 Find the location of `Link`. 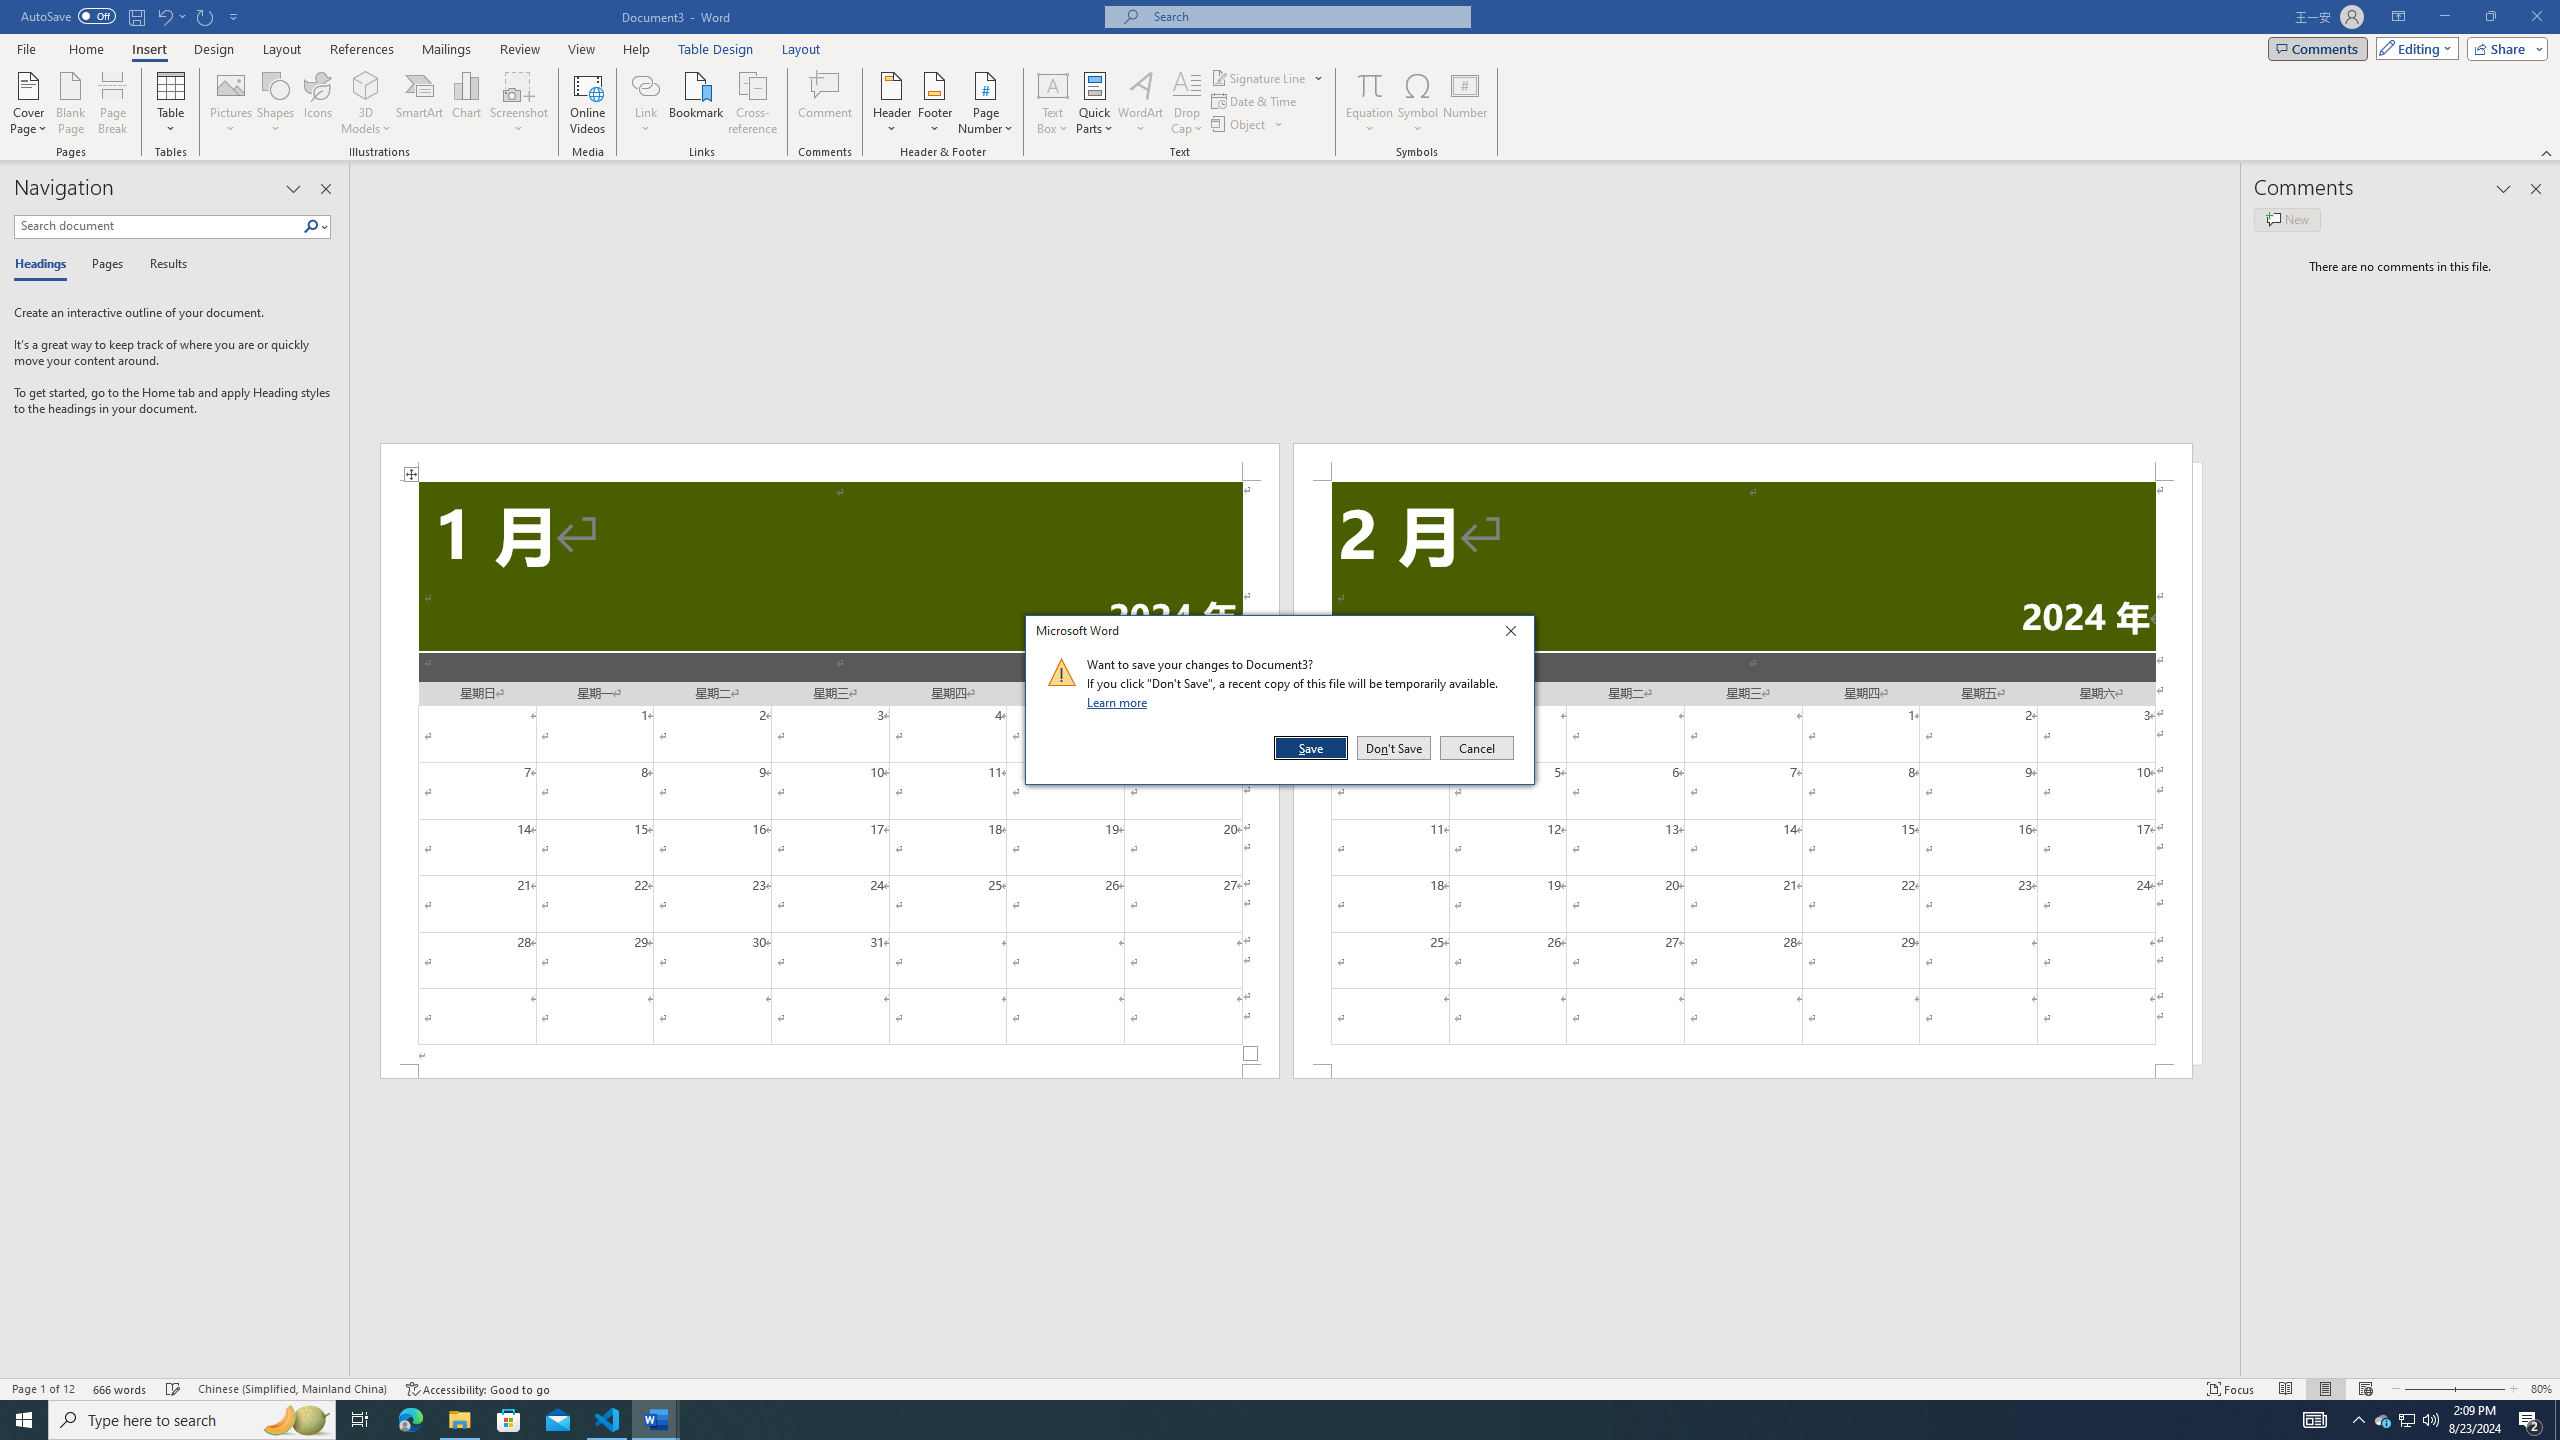

Link is located at coordinates (646, 85).